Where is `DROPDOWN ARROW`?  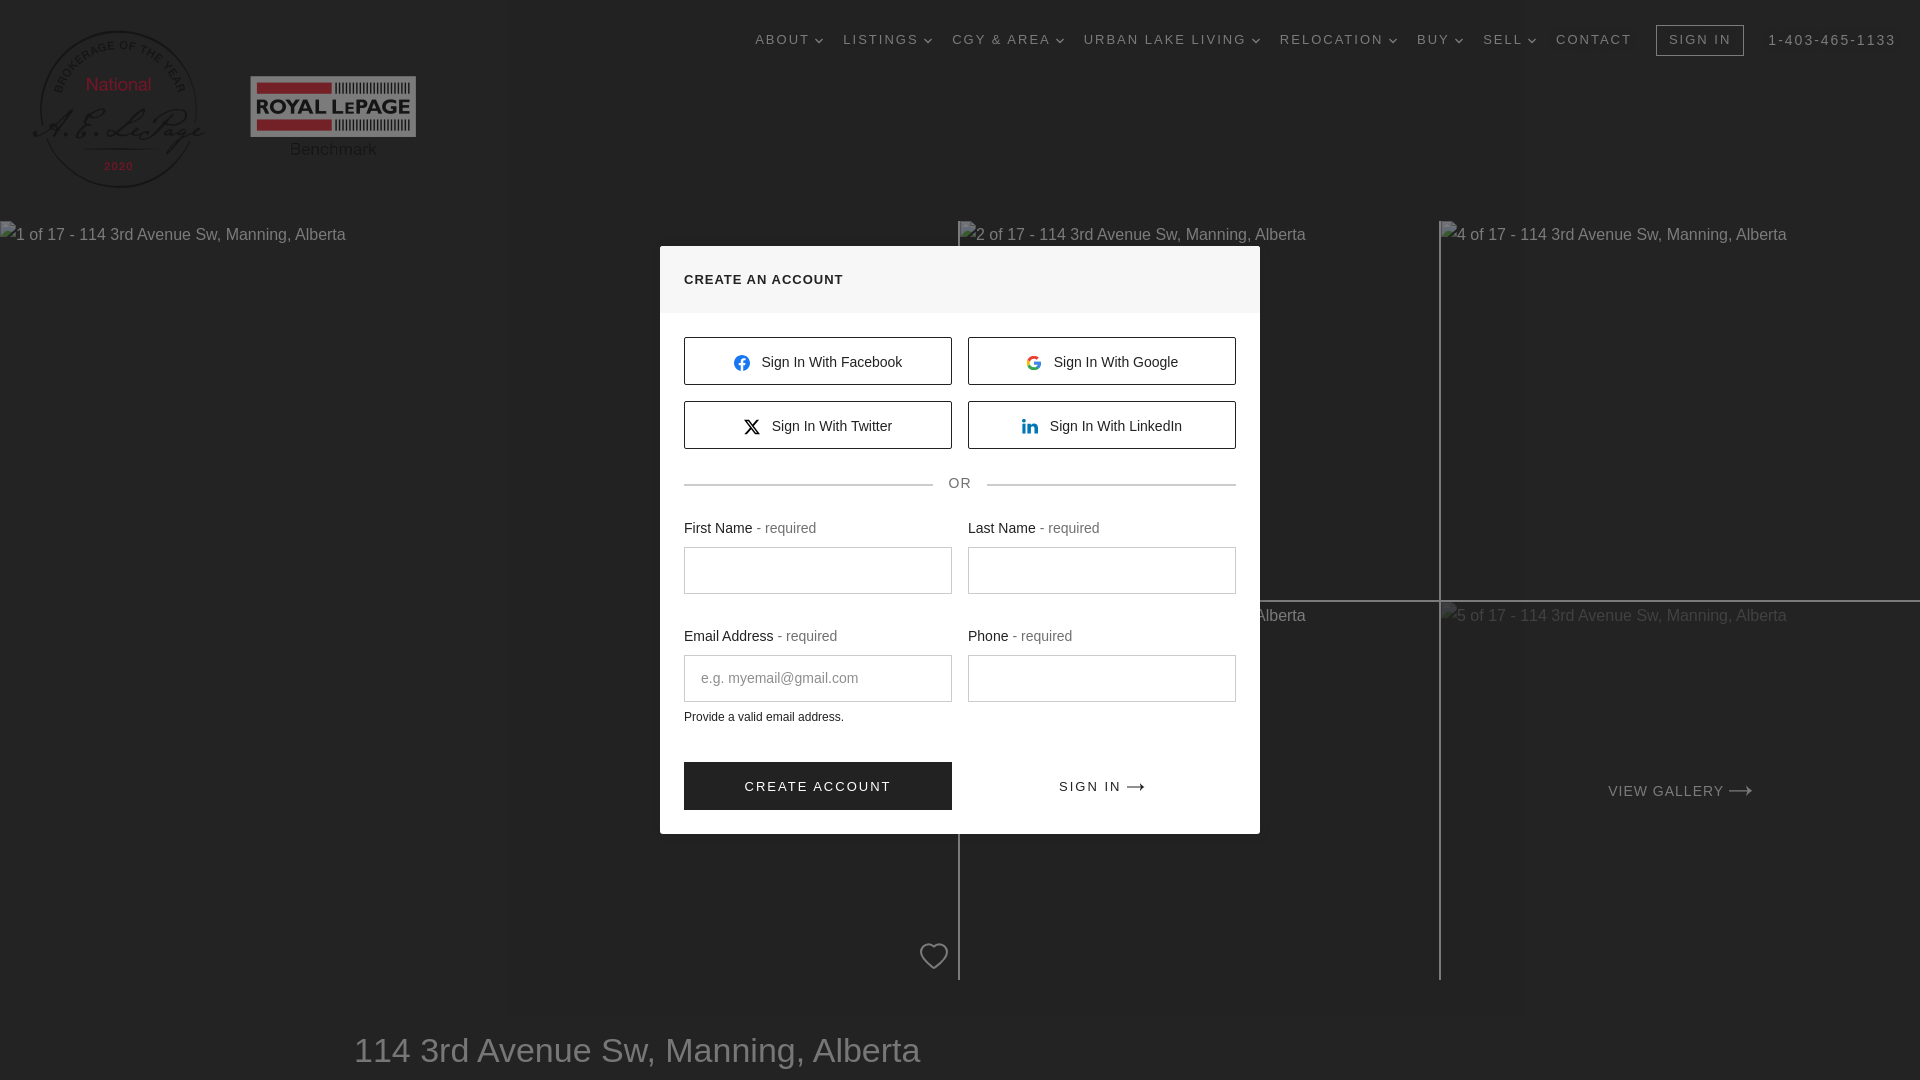 DROPDOWN ARROW is located at coordinates (818, 40).